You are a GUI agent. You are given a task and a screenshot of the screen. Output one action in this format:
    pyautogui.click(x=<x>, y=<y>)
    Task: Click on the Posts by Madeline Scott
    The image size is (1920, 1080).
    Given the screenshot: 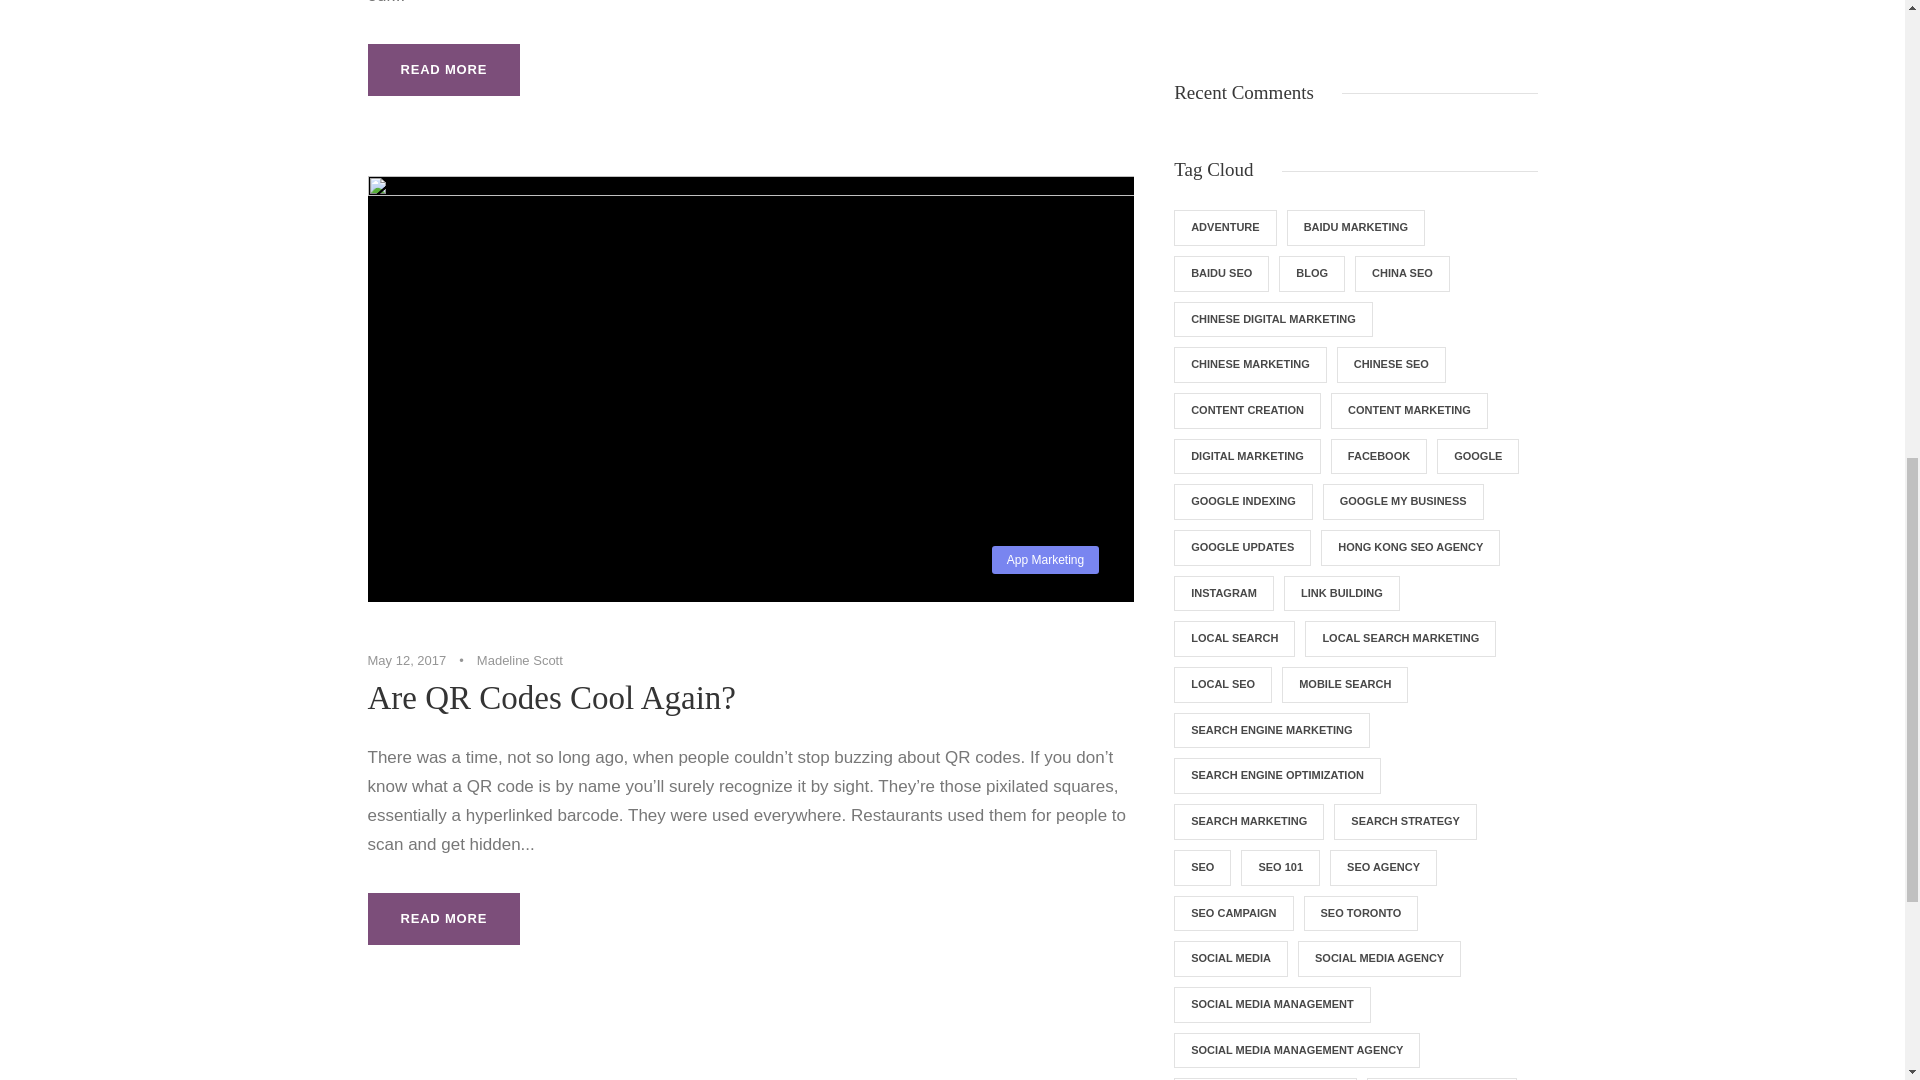 What is the action you would take?
    pyautogui.click(x=519, y=660)
    